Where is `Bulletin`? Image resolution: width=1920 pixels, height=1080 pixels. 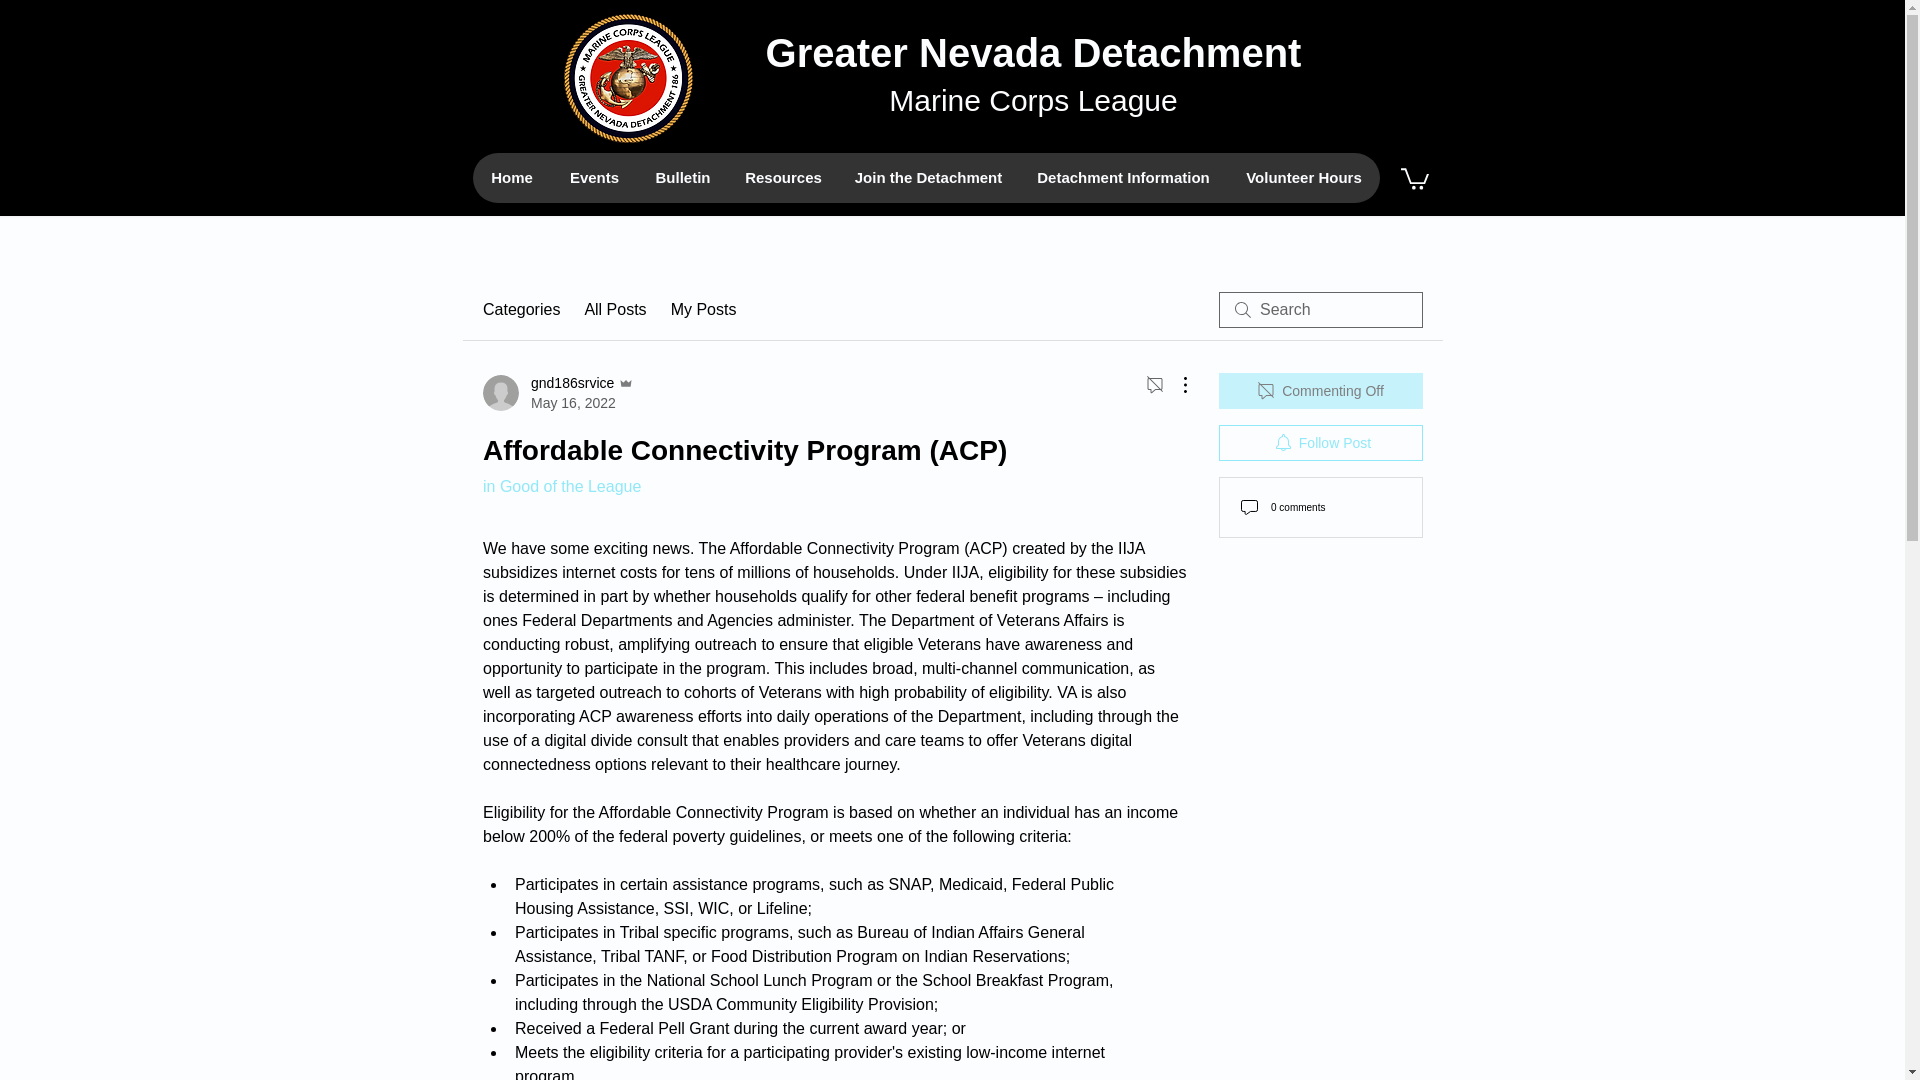 Bulletin is located at coordinates (681, 178).